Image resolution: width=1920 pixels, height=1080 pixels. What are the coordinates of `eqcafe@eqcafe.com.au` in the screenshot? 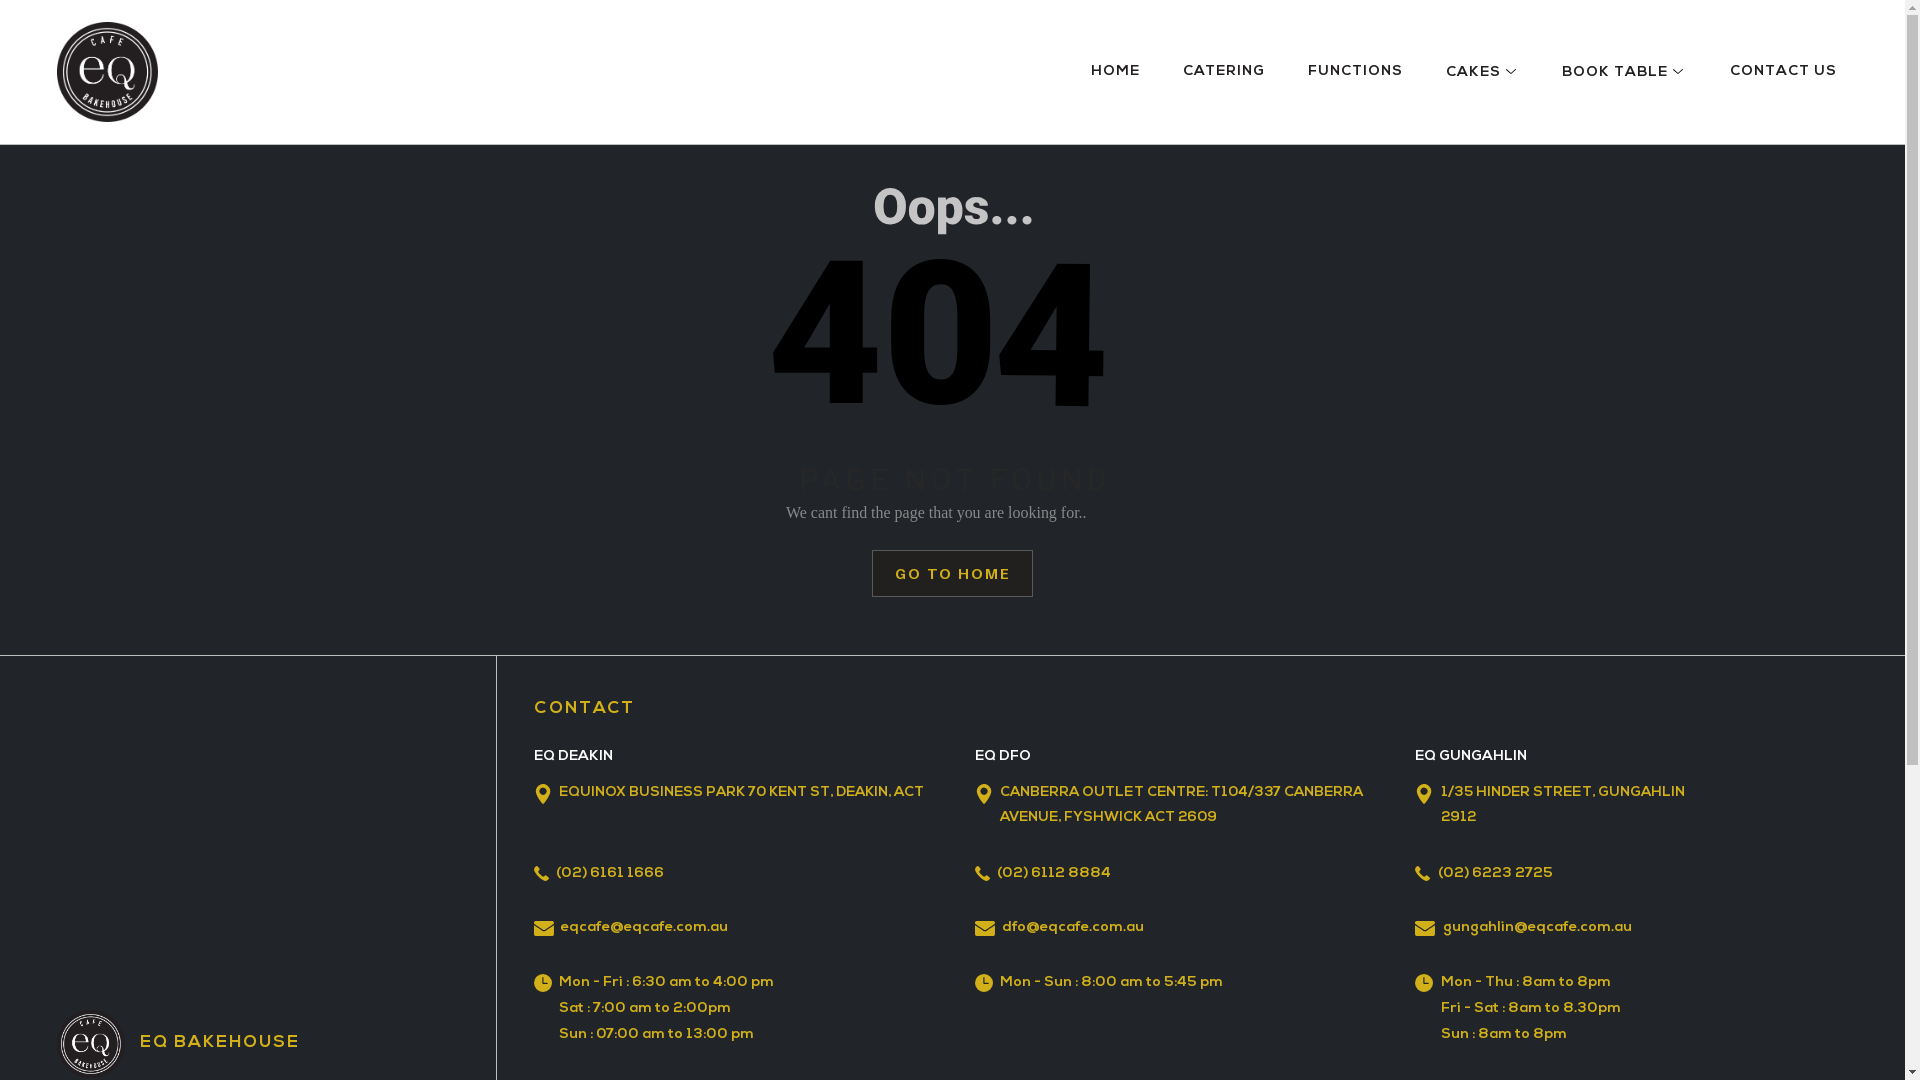 It's located at (728, 928).